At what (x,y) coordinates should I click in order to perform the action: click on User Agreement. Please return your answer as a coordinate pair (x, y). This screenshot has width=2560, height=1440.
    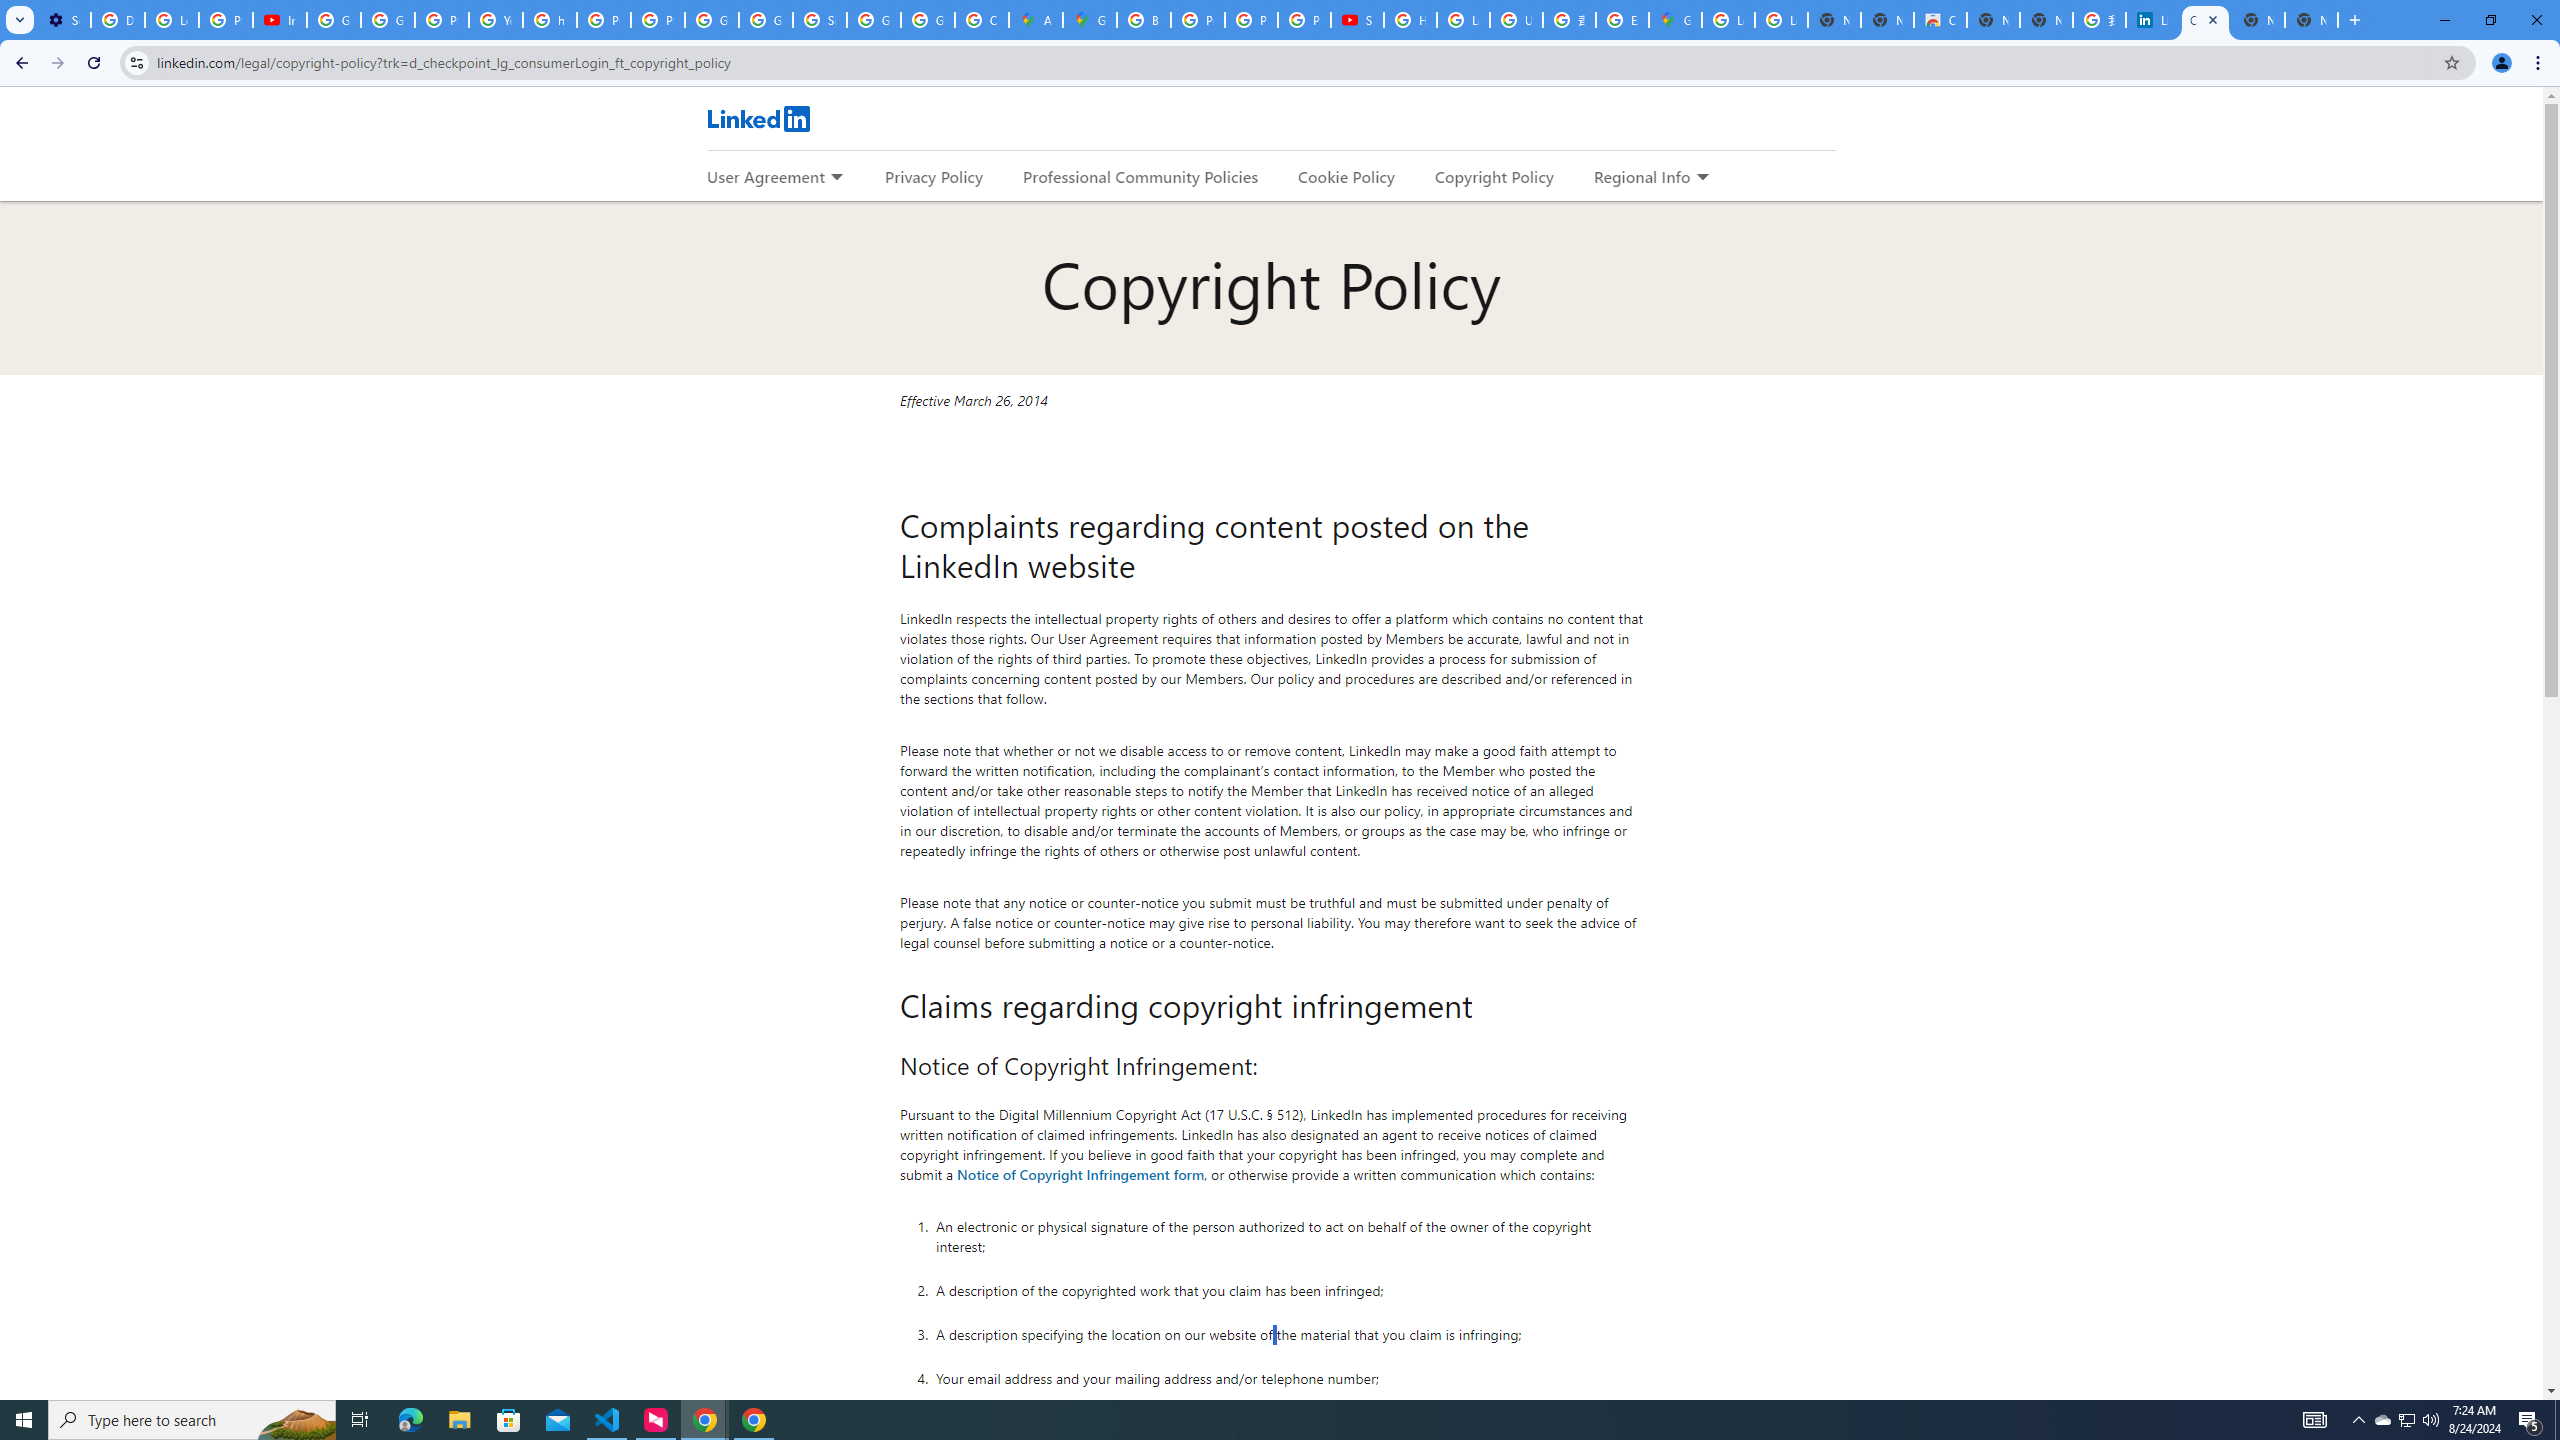
    Looking at the image, I should click on (765, 176).